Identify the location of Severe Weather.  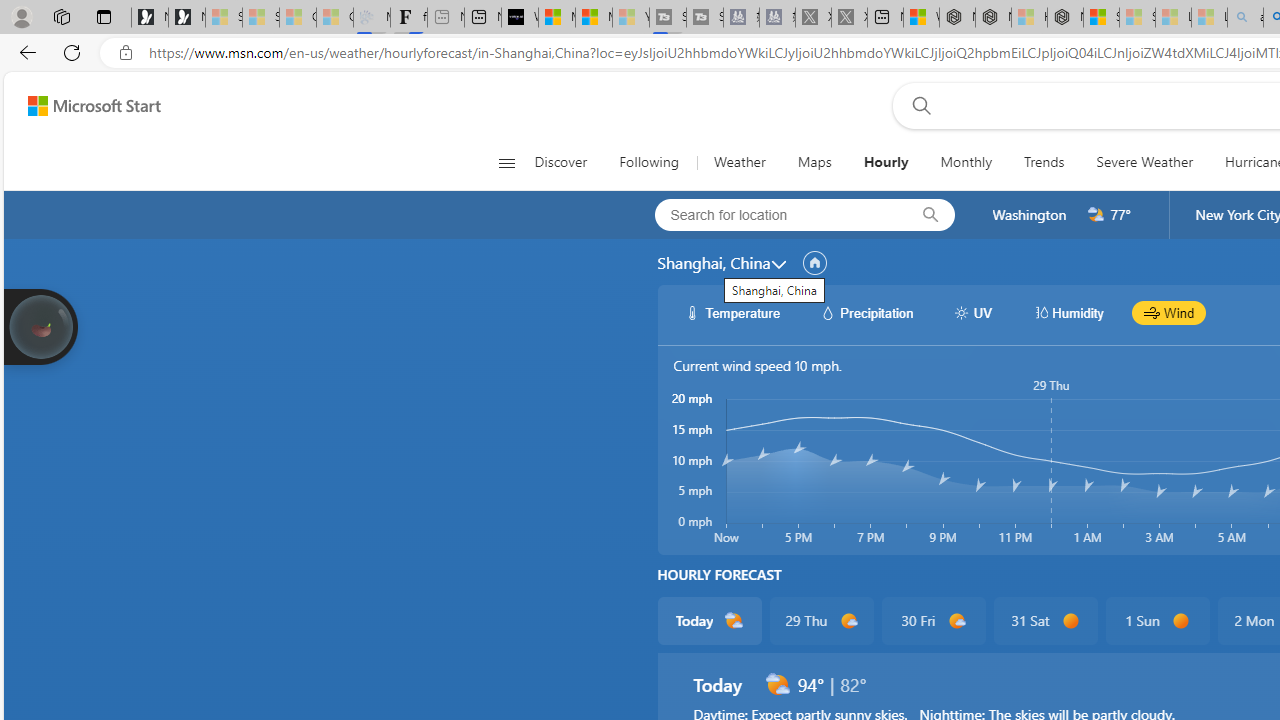
(1144, 162).